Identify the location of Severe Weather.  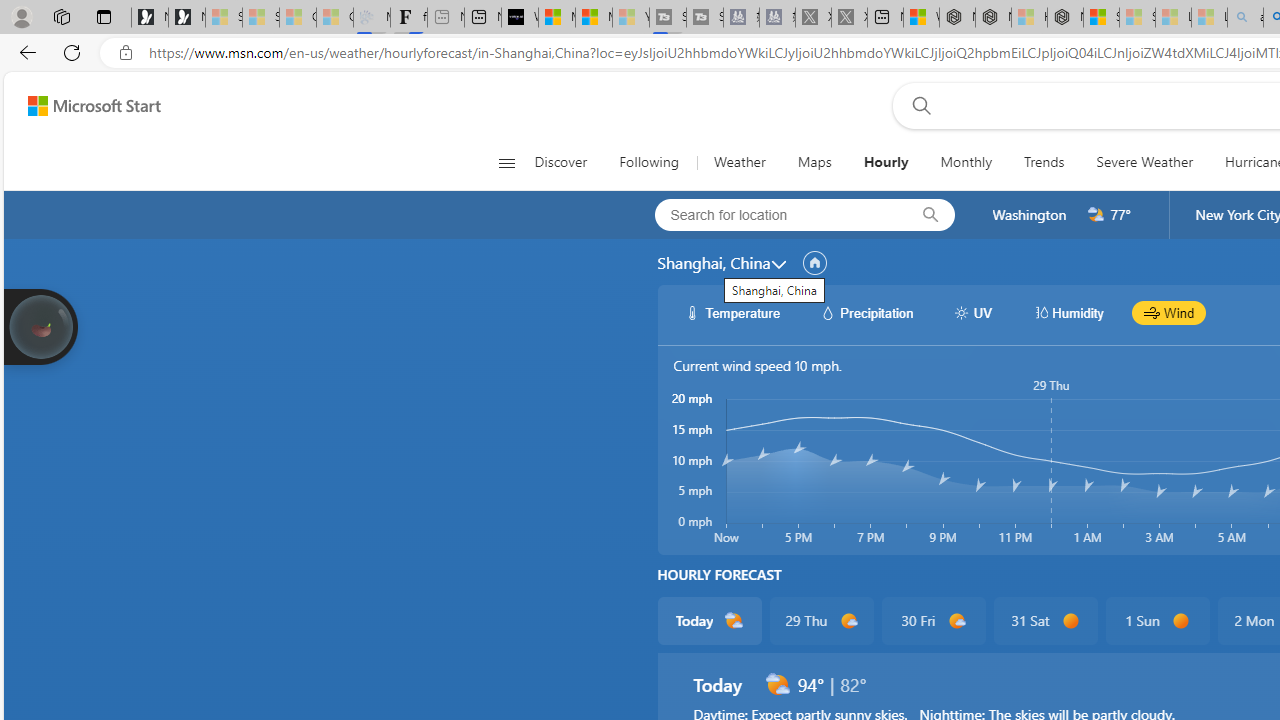
(1144, 162).